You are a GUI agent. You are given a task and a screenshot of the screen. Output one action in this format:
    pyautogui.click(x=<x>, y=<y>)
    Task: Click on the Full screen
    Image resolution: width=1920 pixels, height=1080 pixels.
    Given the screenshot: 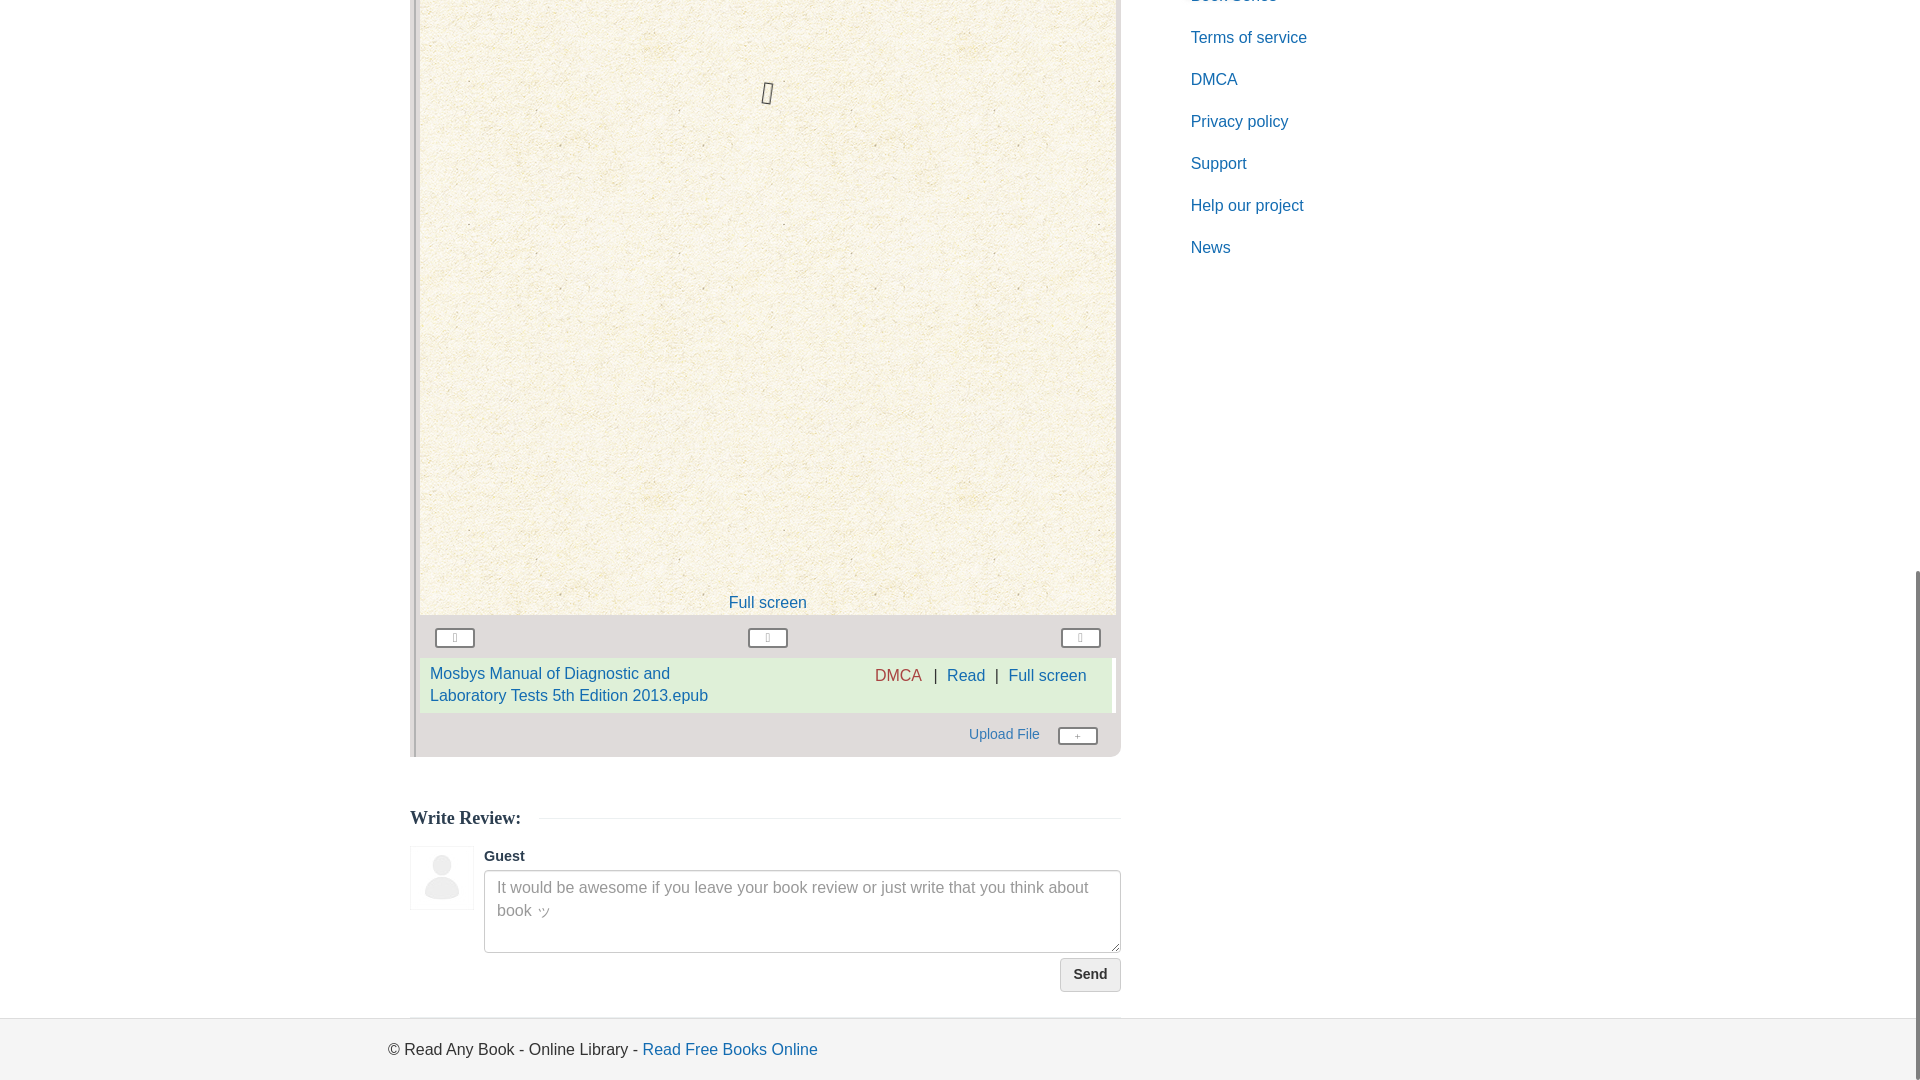 What is the action you would take?
    pyautogui.click(x=1047, y=675)
    